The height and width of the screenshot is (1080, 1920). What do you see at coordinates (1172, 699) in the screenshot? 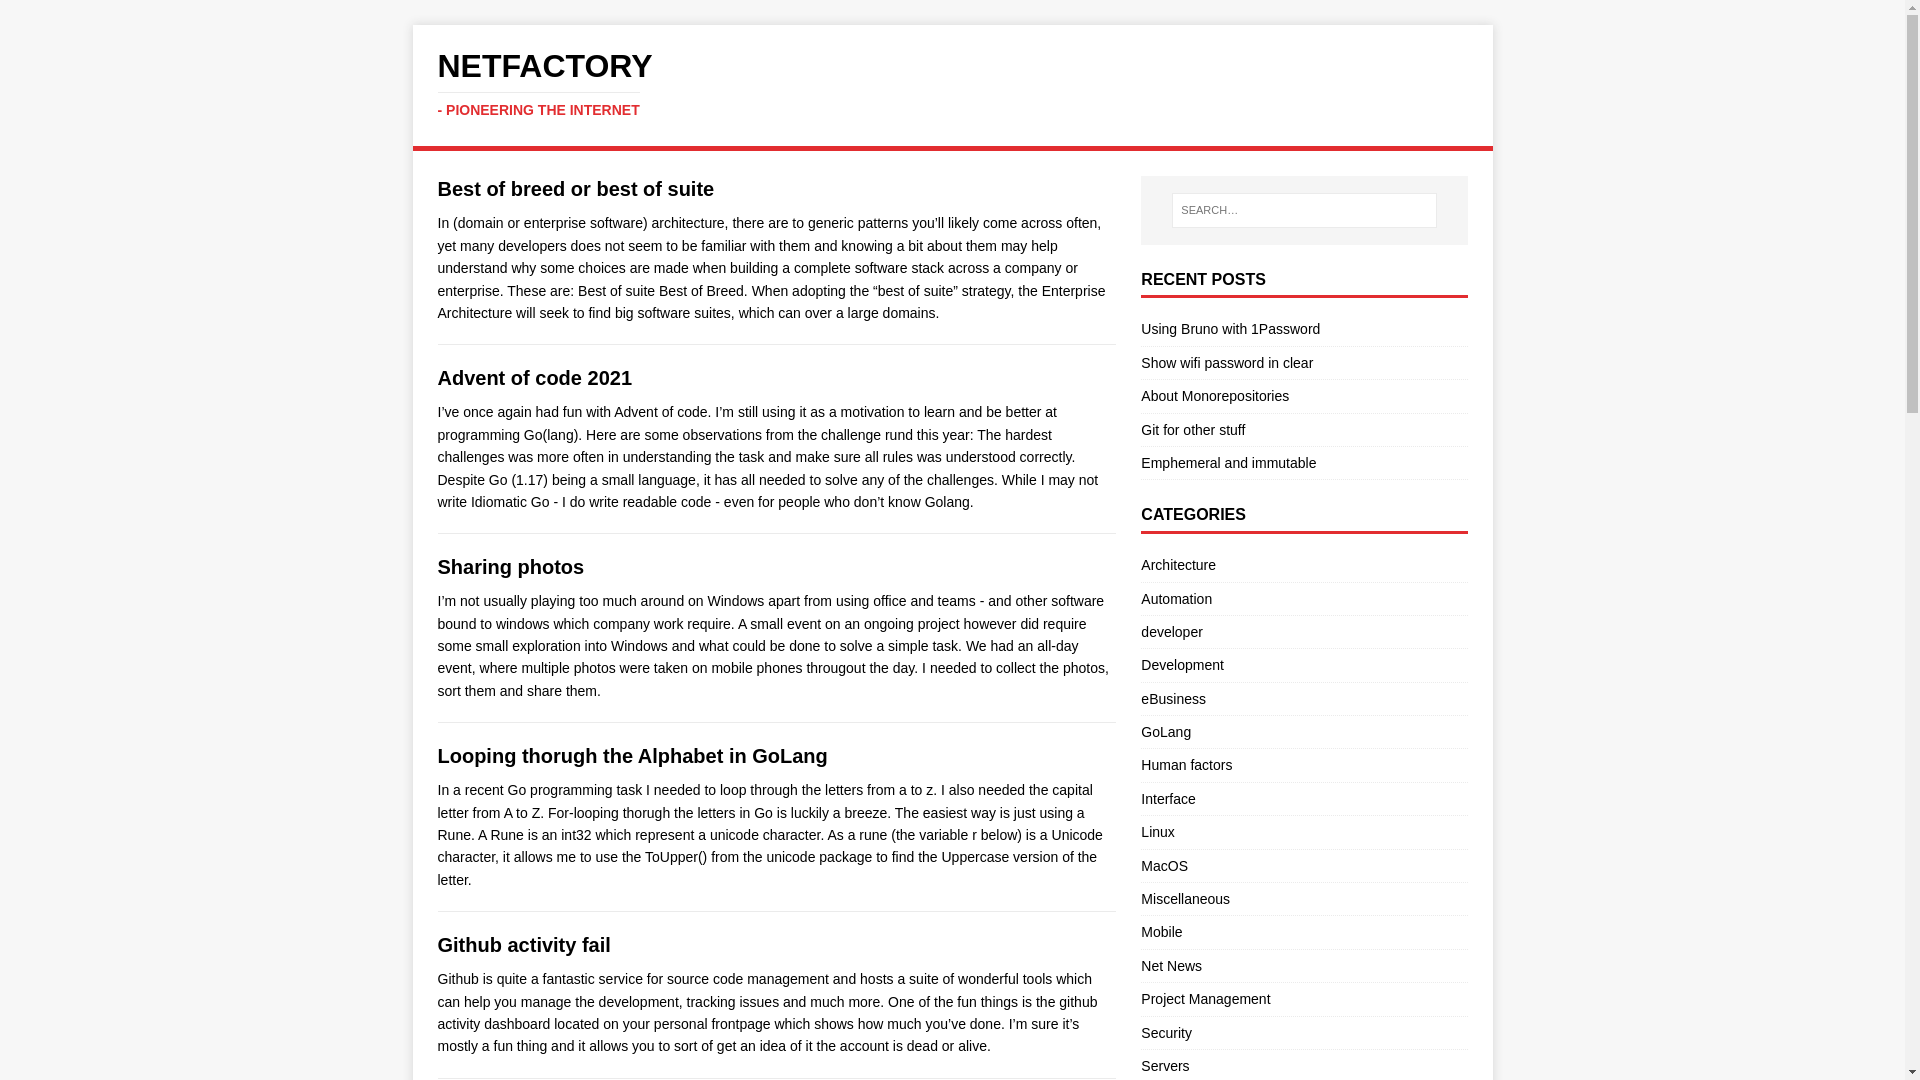
I see `eBusiness` at bounding box center [1172, 699].